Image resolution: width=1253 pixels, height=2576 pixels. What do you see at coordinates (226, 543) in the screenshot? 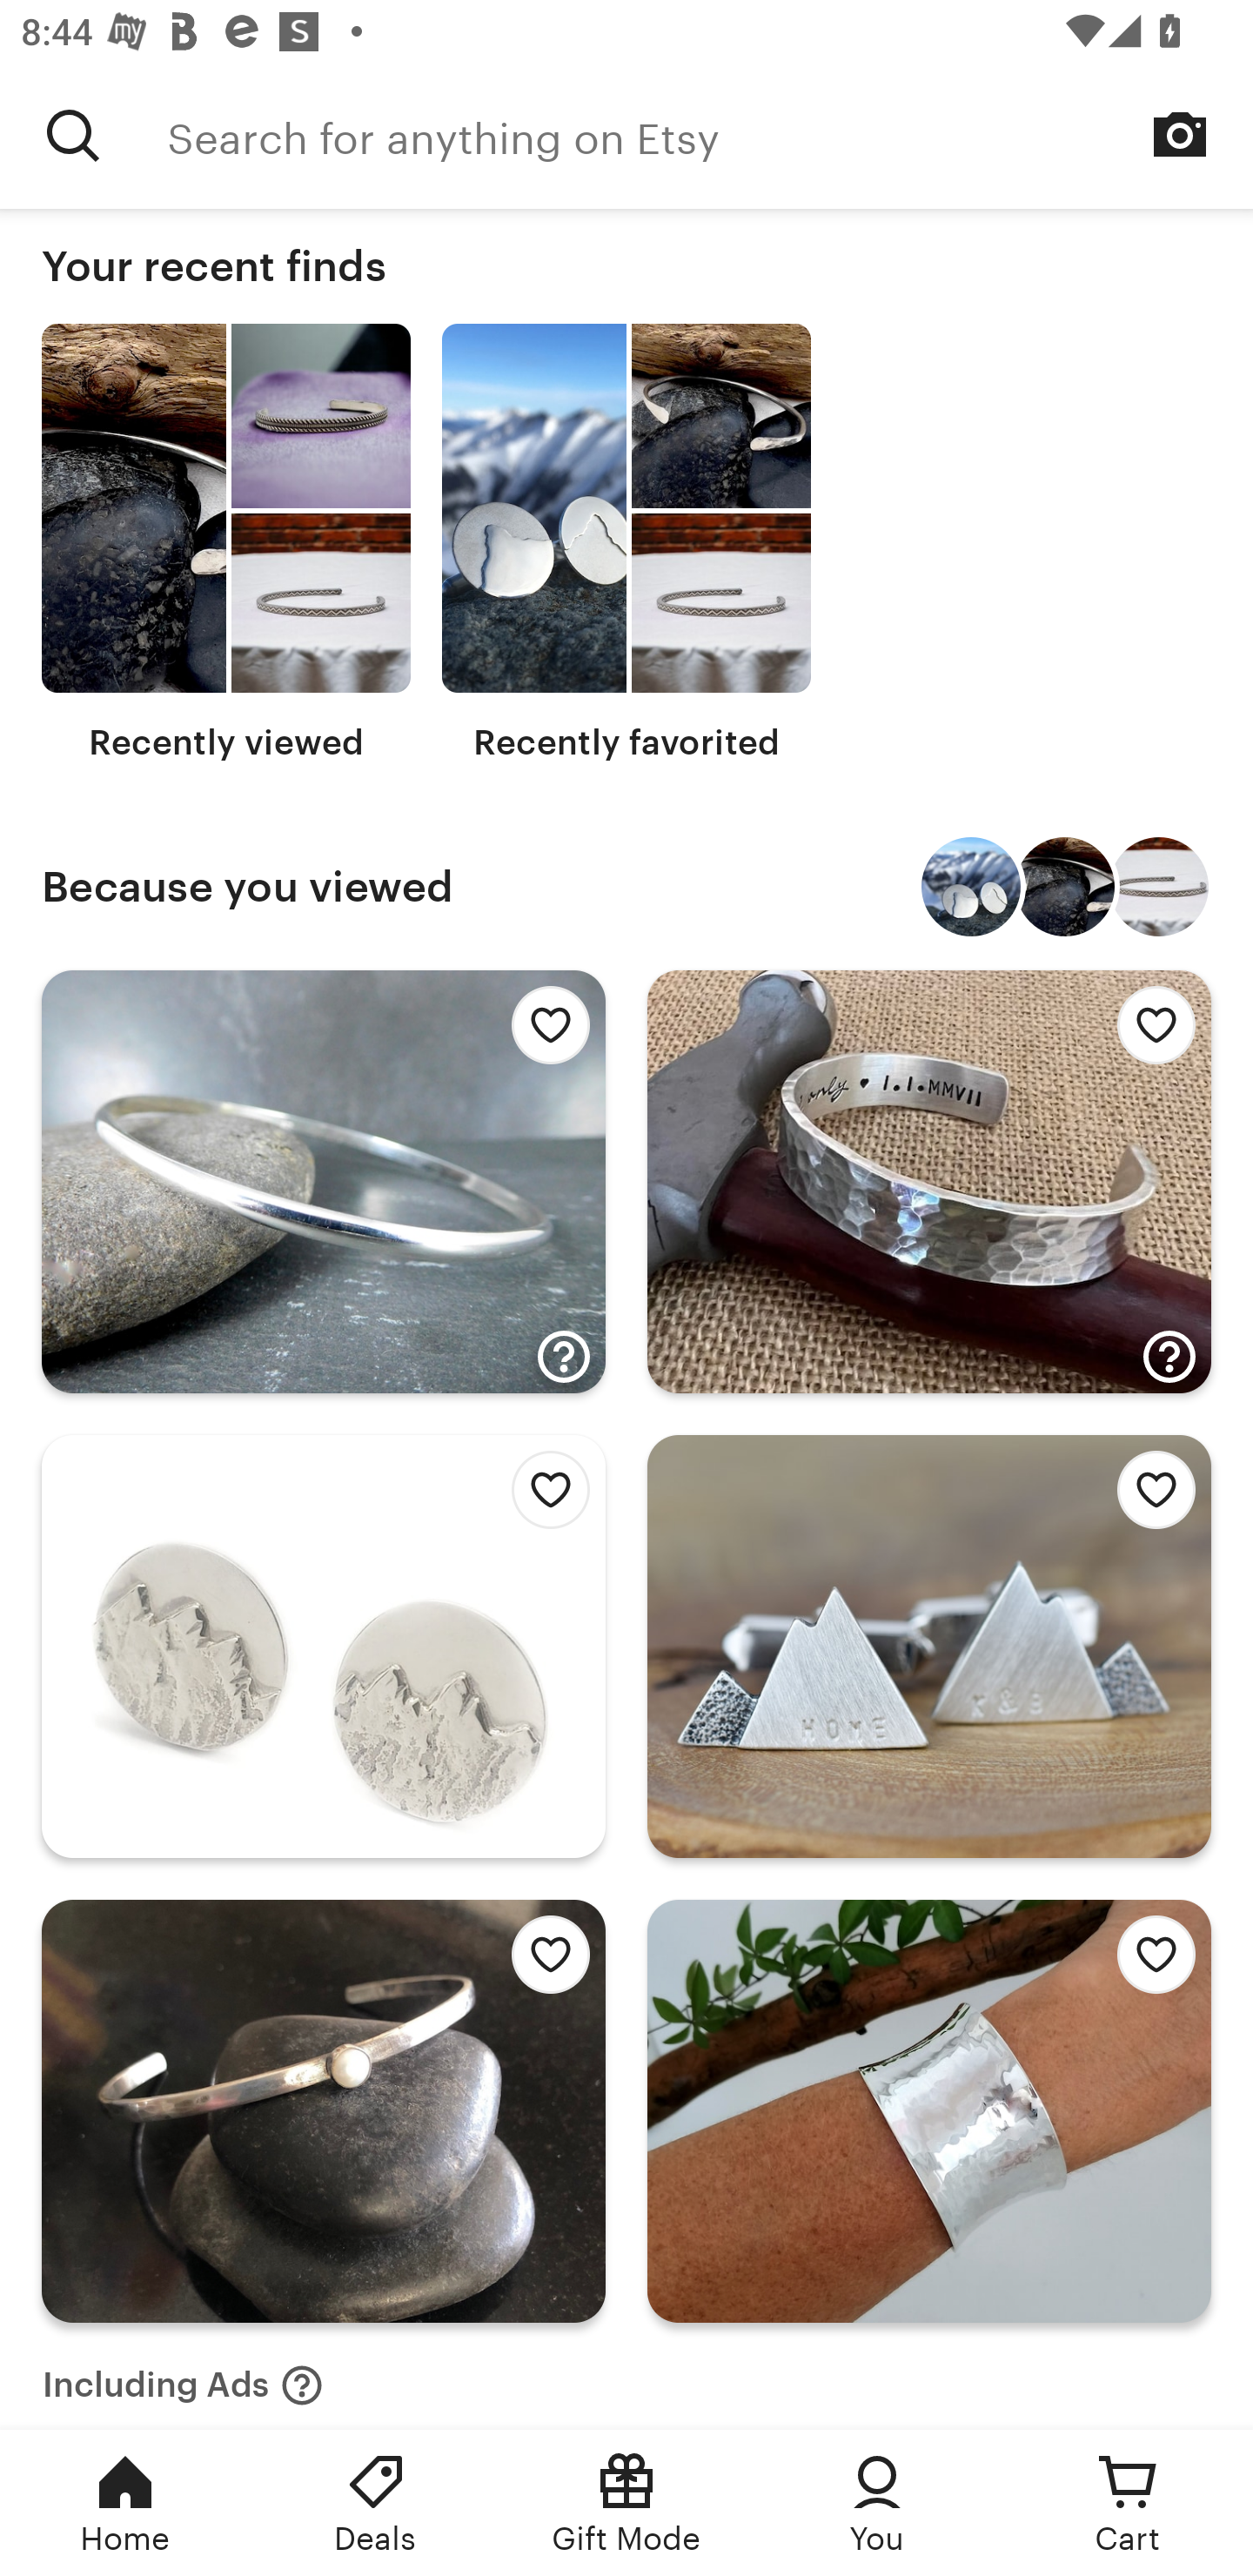
I see `Recently viewed` at bounding box center [226, 543].